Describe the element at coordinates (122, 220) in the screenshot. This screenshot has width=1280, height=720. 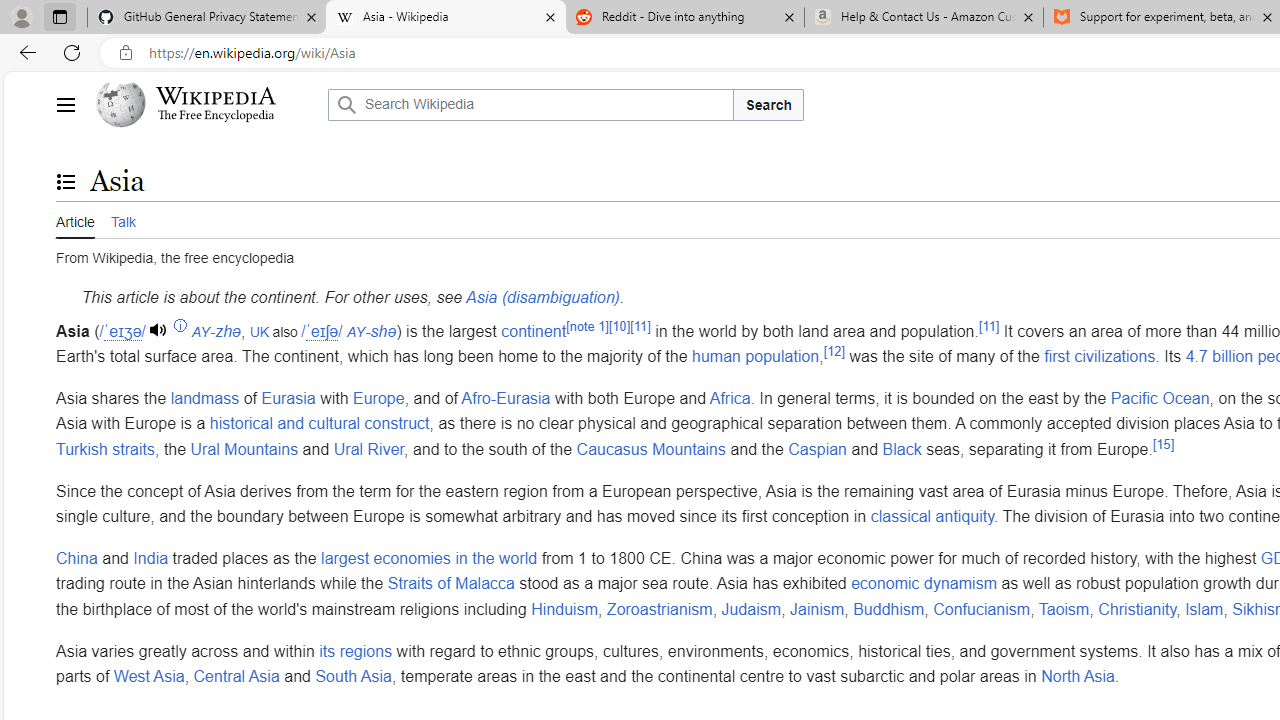
I see `Talk` at that location.